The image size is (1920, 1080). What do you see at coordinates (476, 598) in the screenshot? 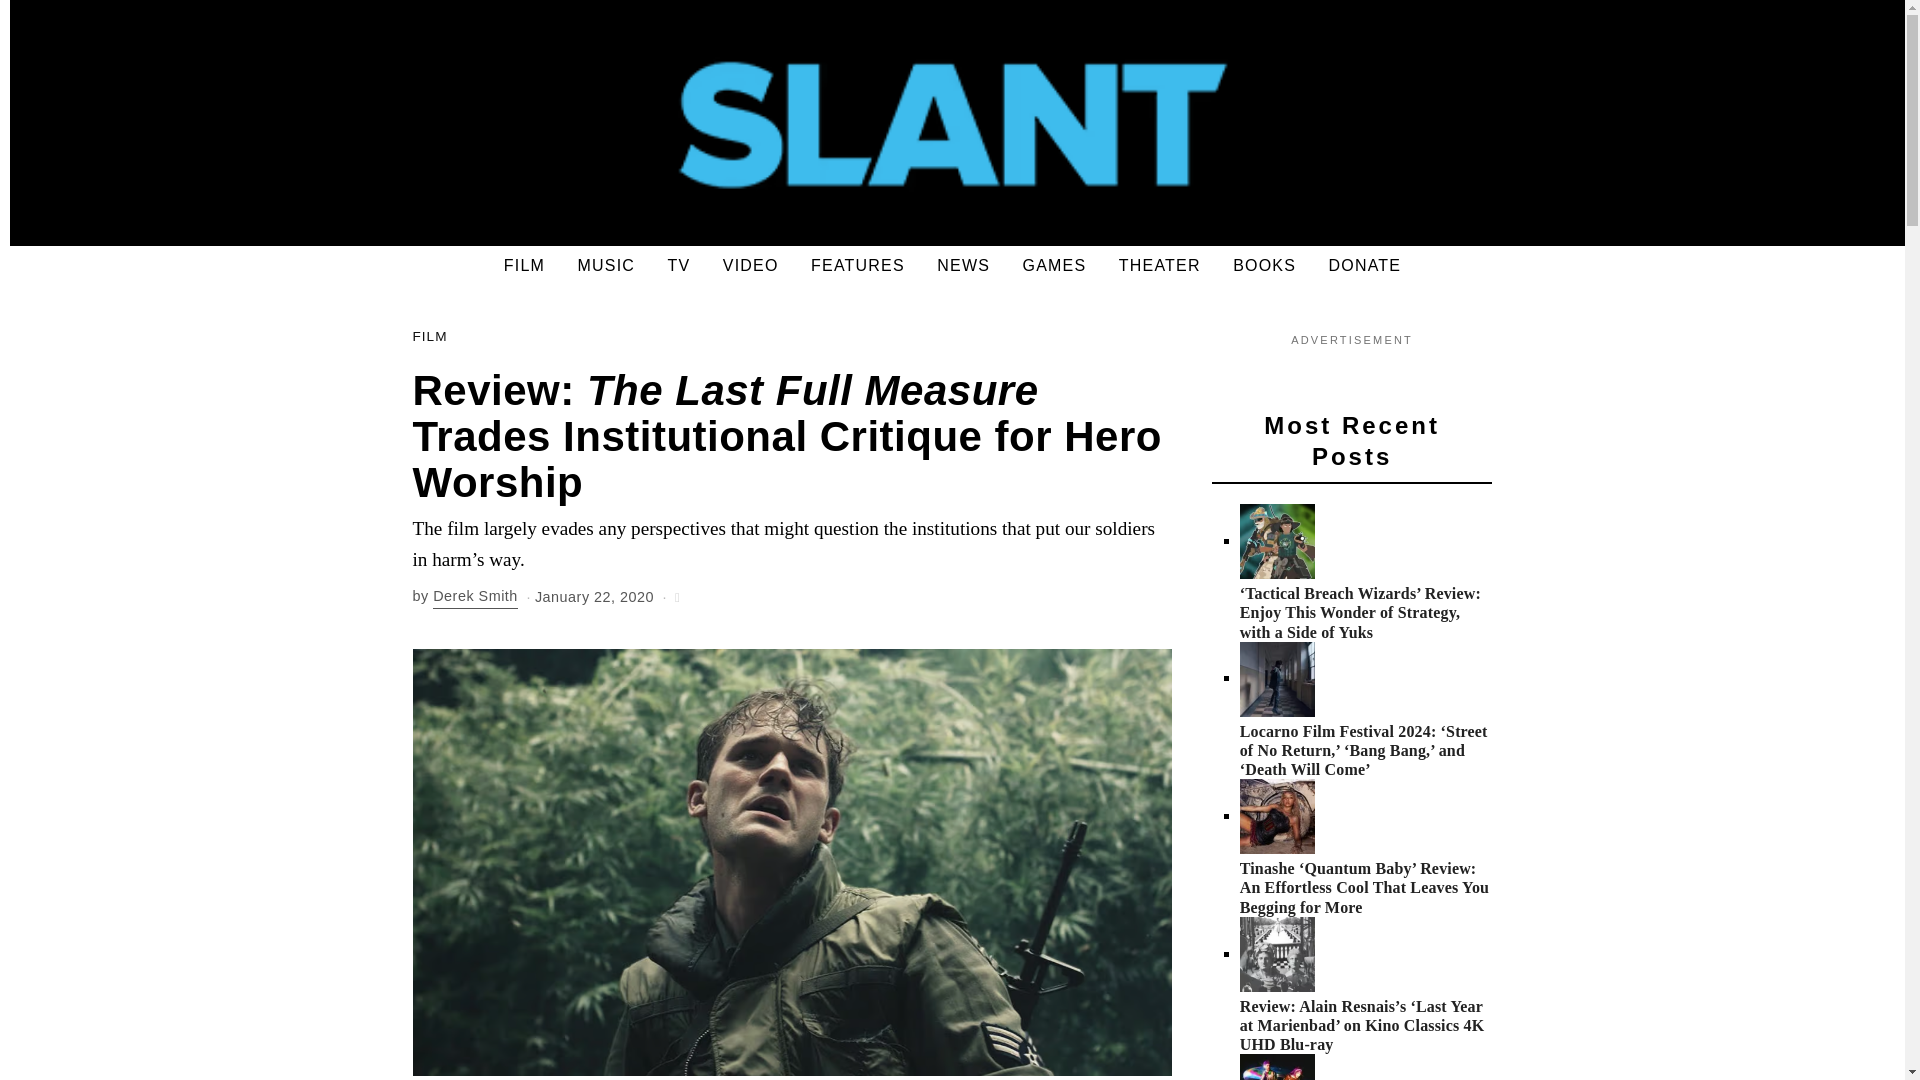
I see `Derek Smith` at bounding box center [476, 598].